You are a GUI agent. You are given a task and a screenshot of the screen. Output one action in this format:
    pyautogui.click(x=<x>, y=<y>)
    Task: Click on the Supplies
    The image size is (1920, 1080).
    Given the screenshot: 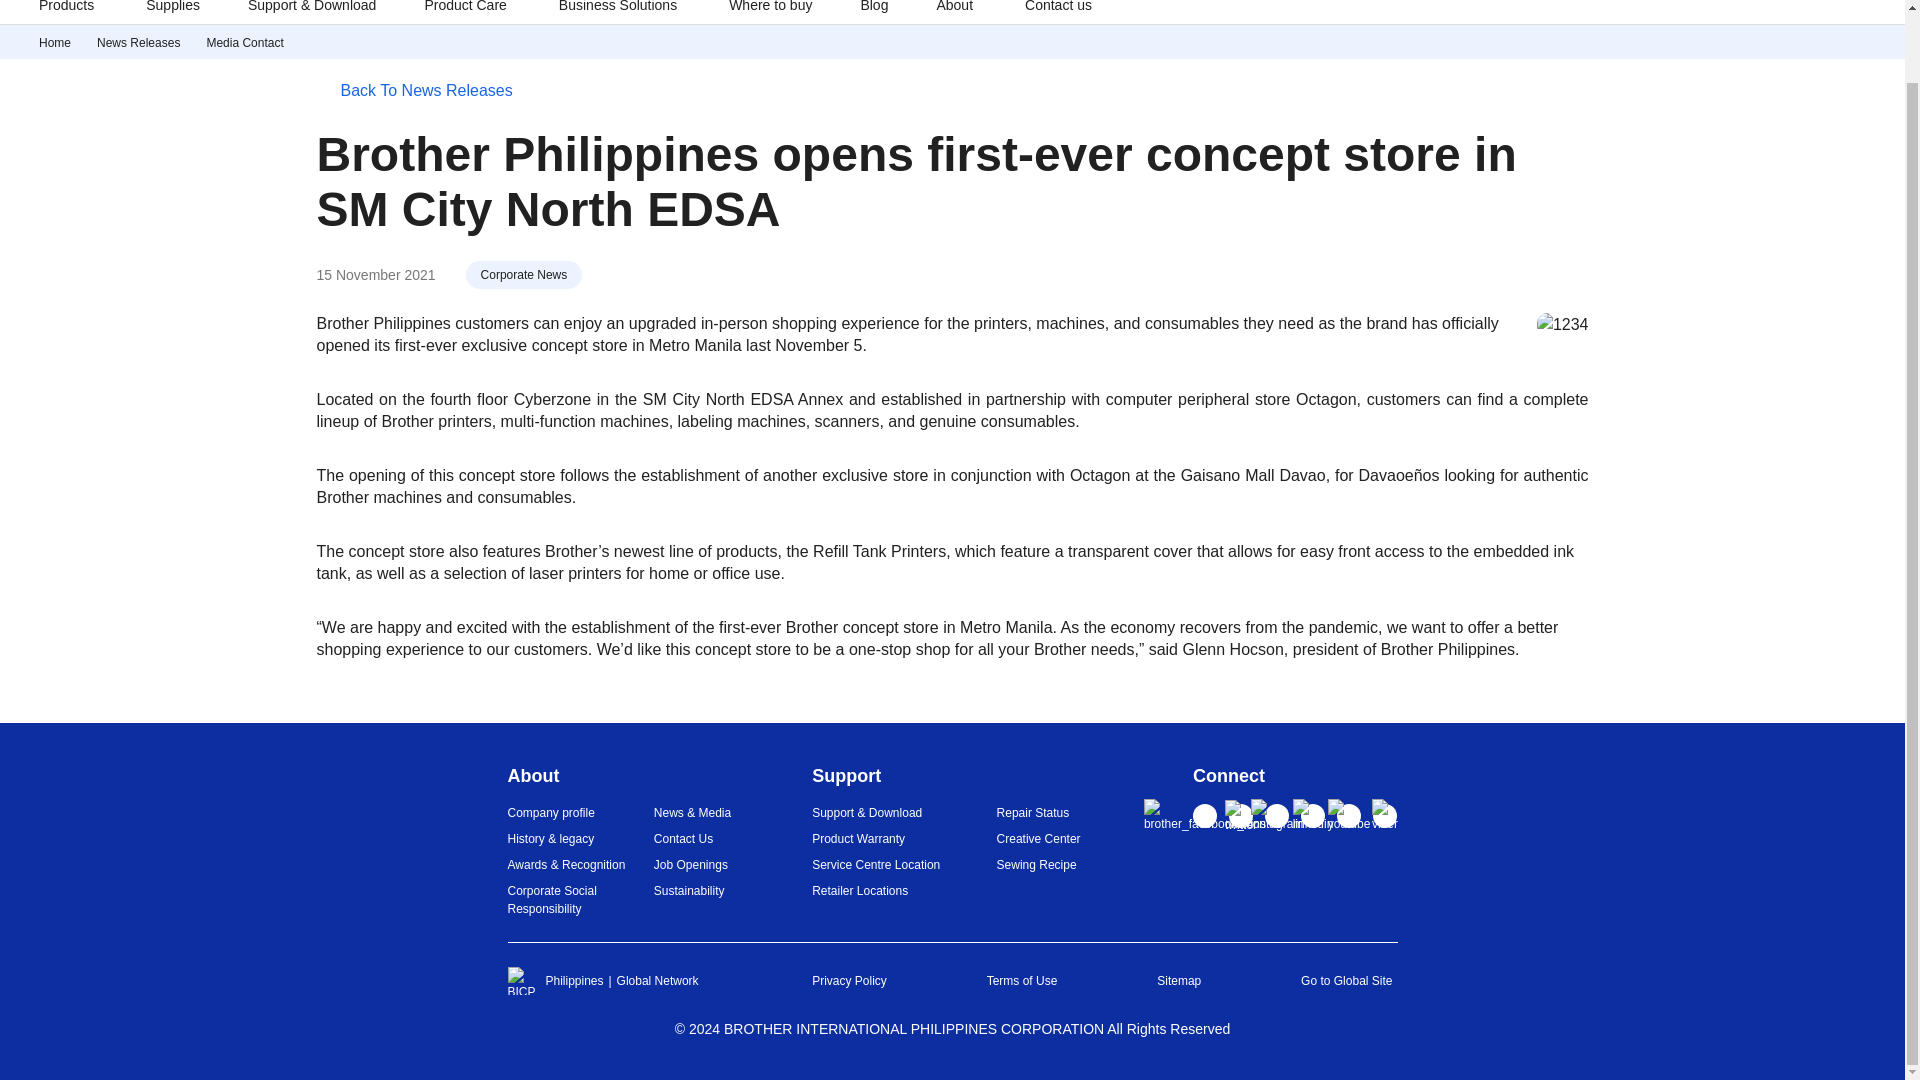 What is the action you would take?
    pyautogui.click(x=172, y=12)
    